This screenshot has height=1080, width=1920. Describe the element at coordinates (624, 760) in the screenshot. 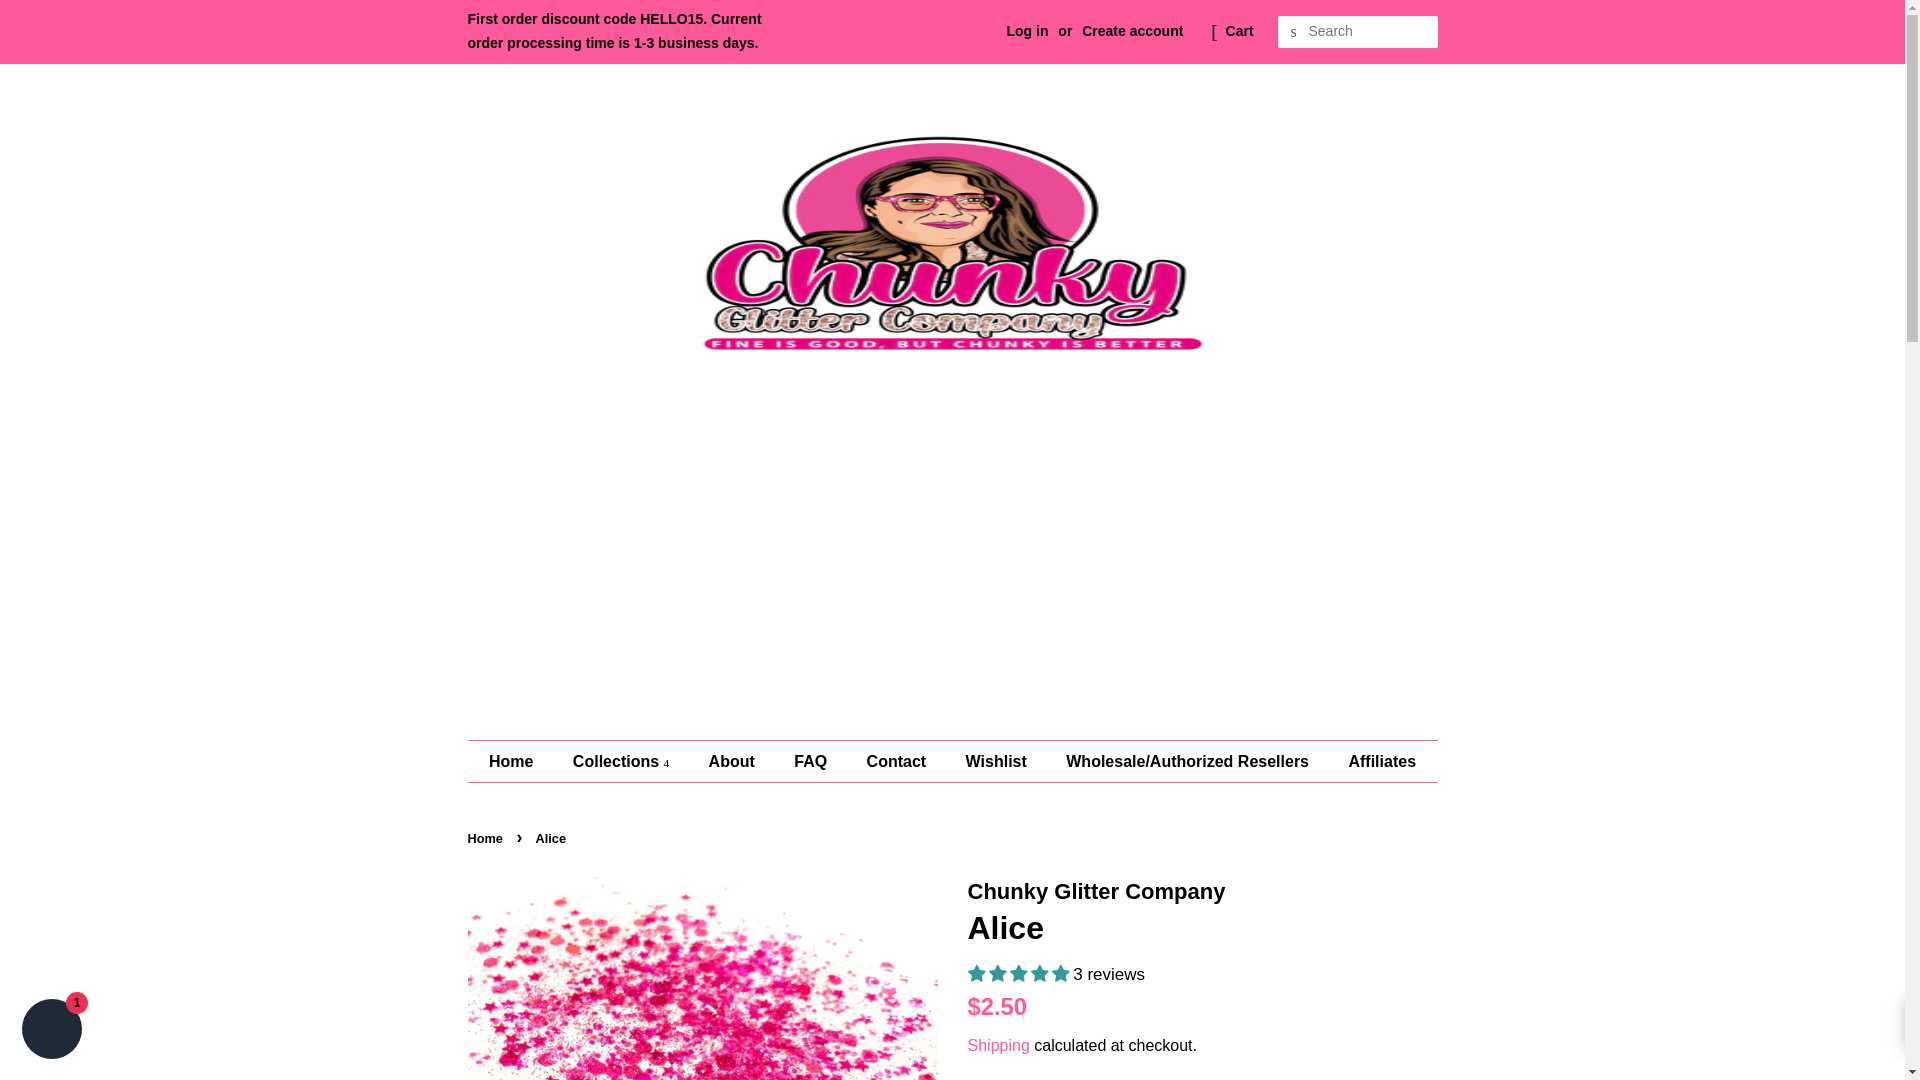

I see `Collections` at that location.